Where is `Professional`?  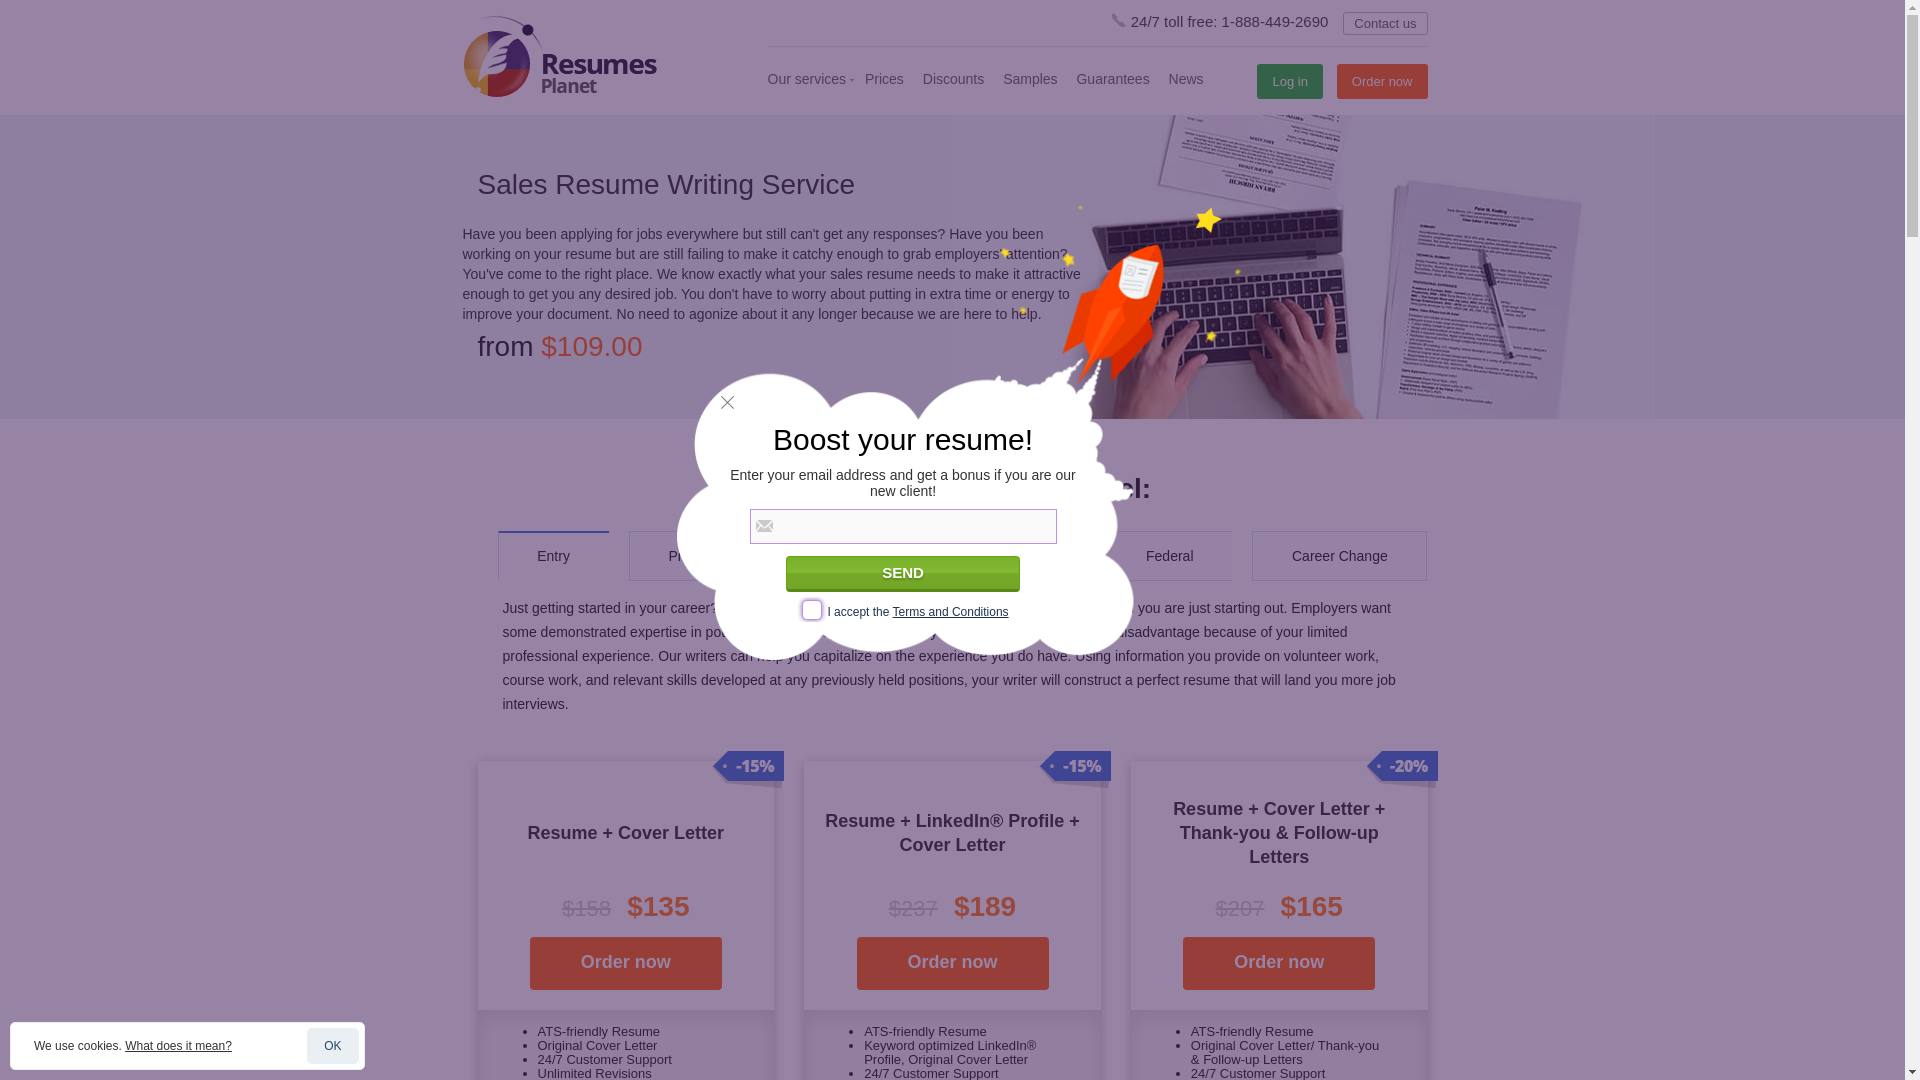 Professional is located at coordinates (707, 556).